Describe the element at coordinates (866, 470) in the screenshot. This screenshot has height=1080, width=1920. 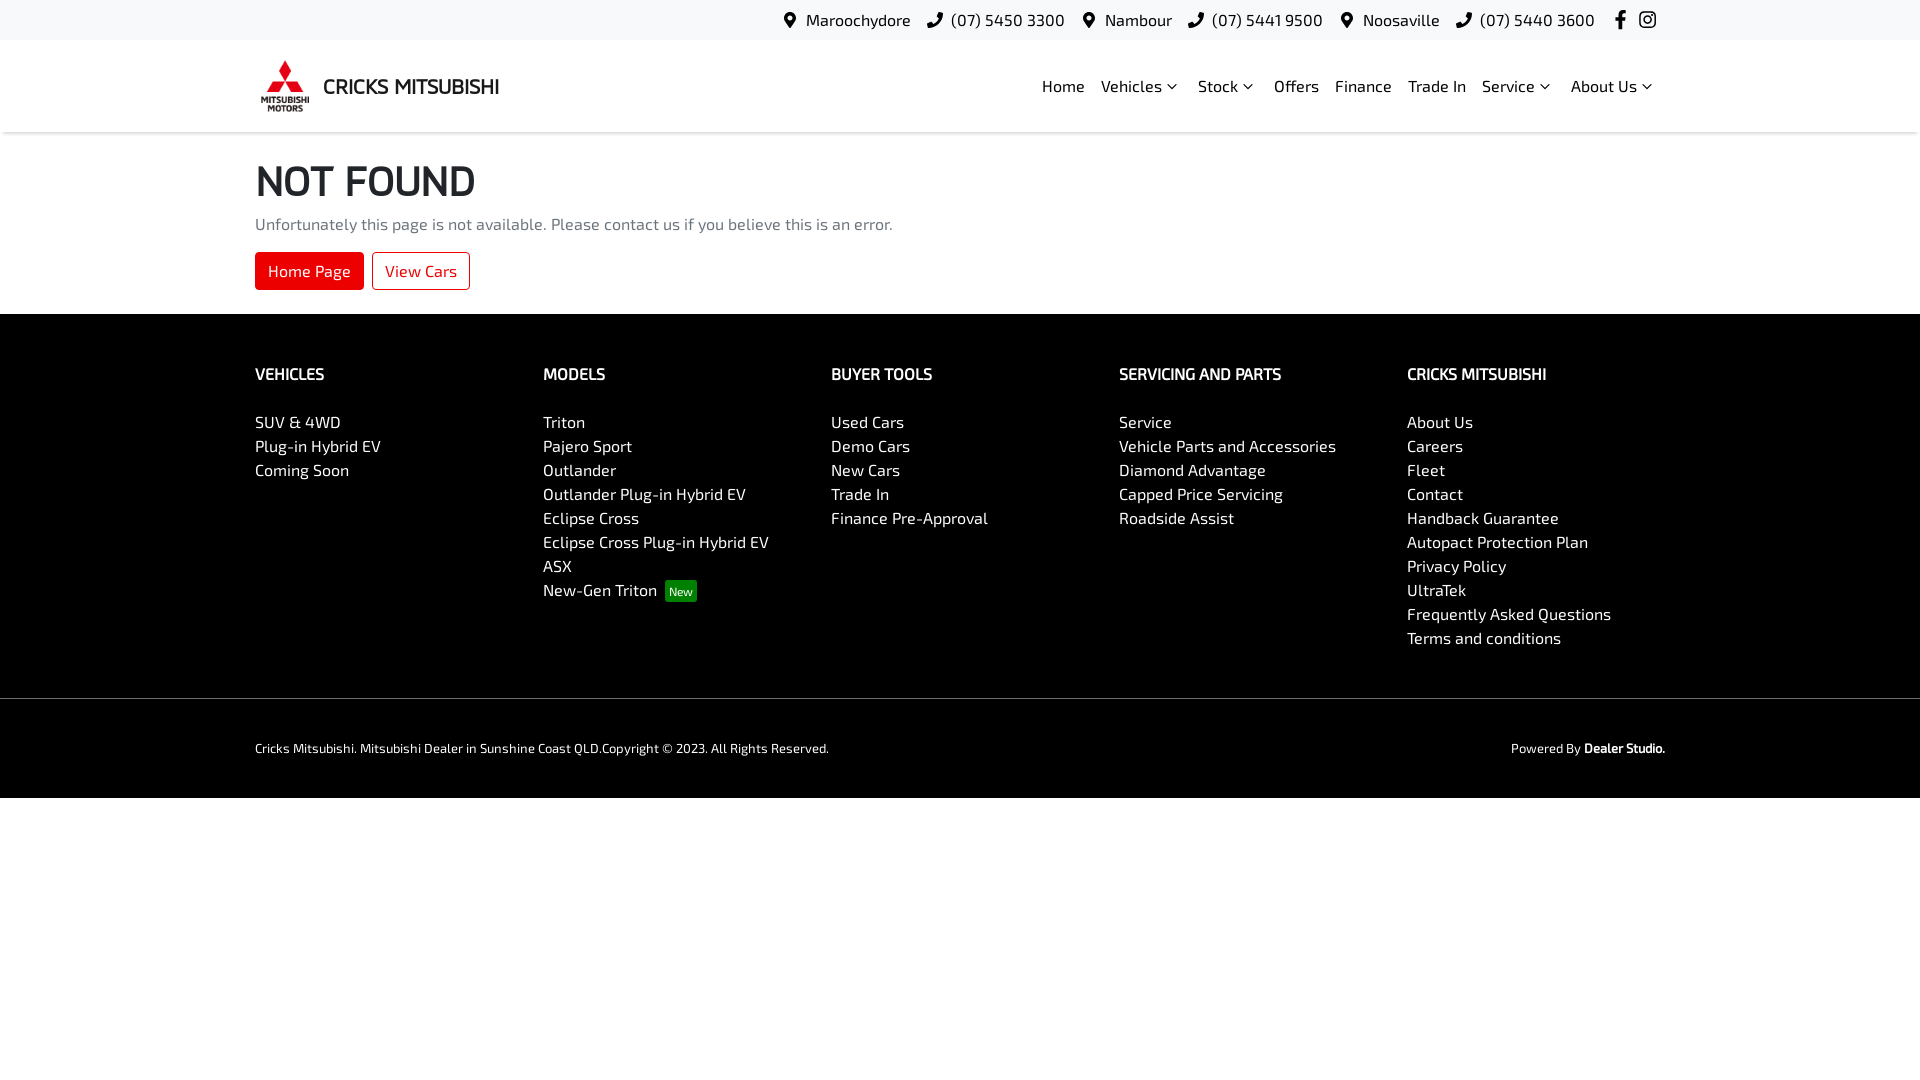
I see `New Cars` at that location.